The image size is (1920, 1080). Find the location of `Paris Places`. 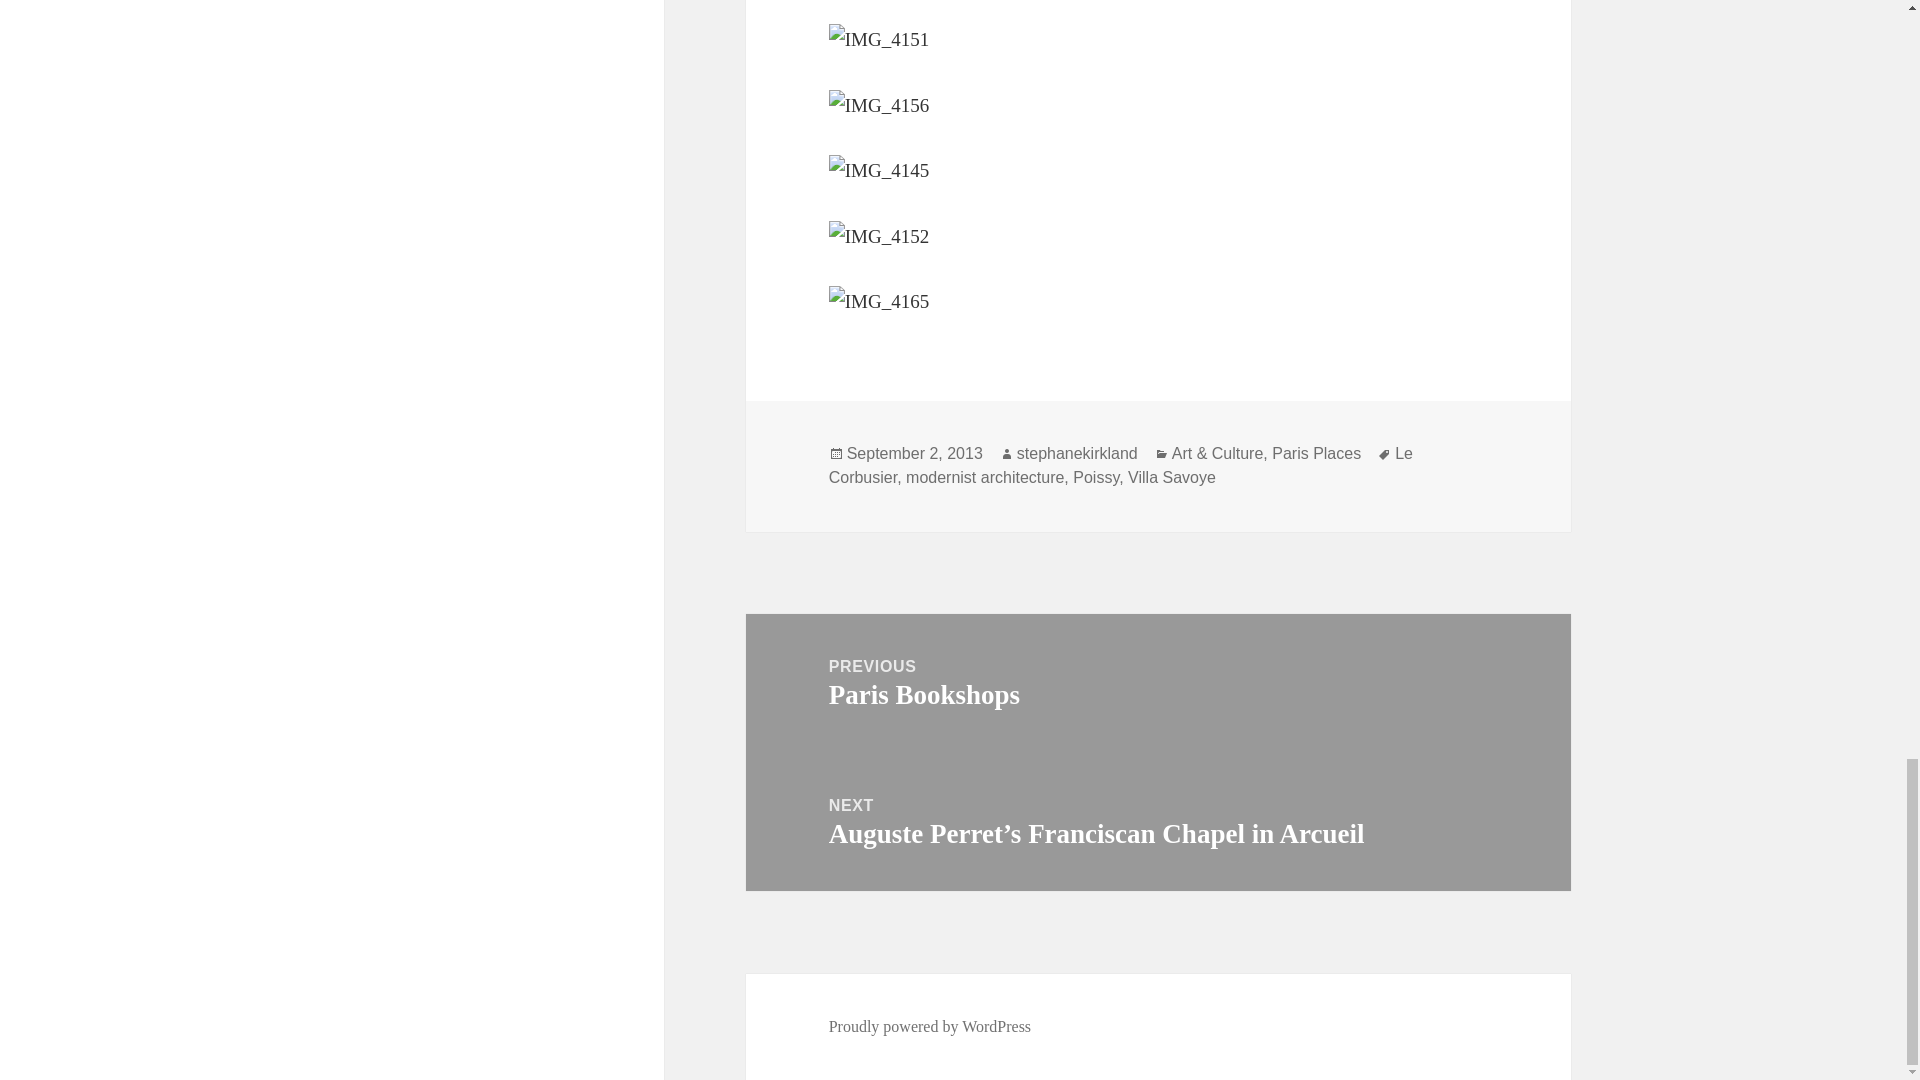

Paris Places is located at coordinates (1121, 466).